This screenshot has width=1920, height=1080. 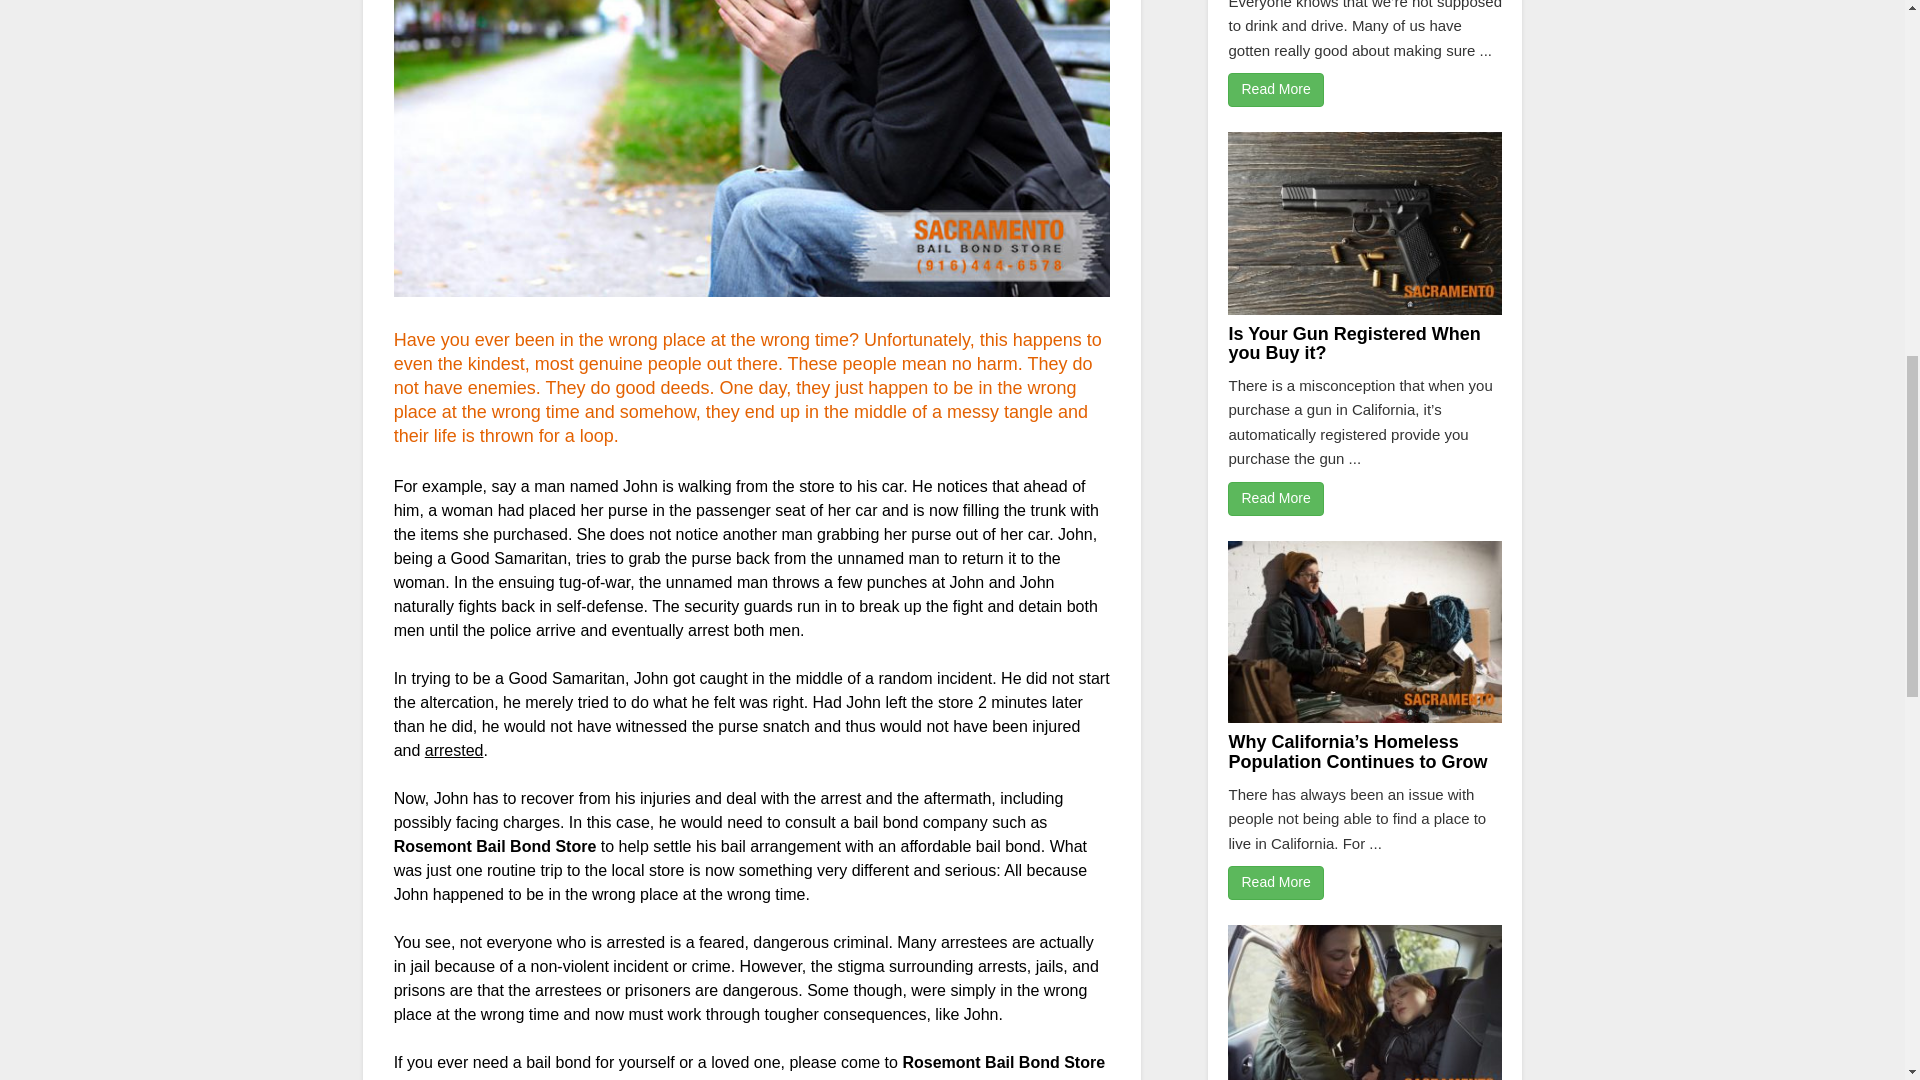 What do you see at coordinates (1354, 344) in the screenshot?
I see `Is Your Gun Registered When you Buy it?` at bounding box center [1354, 344].